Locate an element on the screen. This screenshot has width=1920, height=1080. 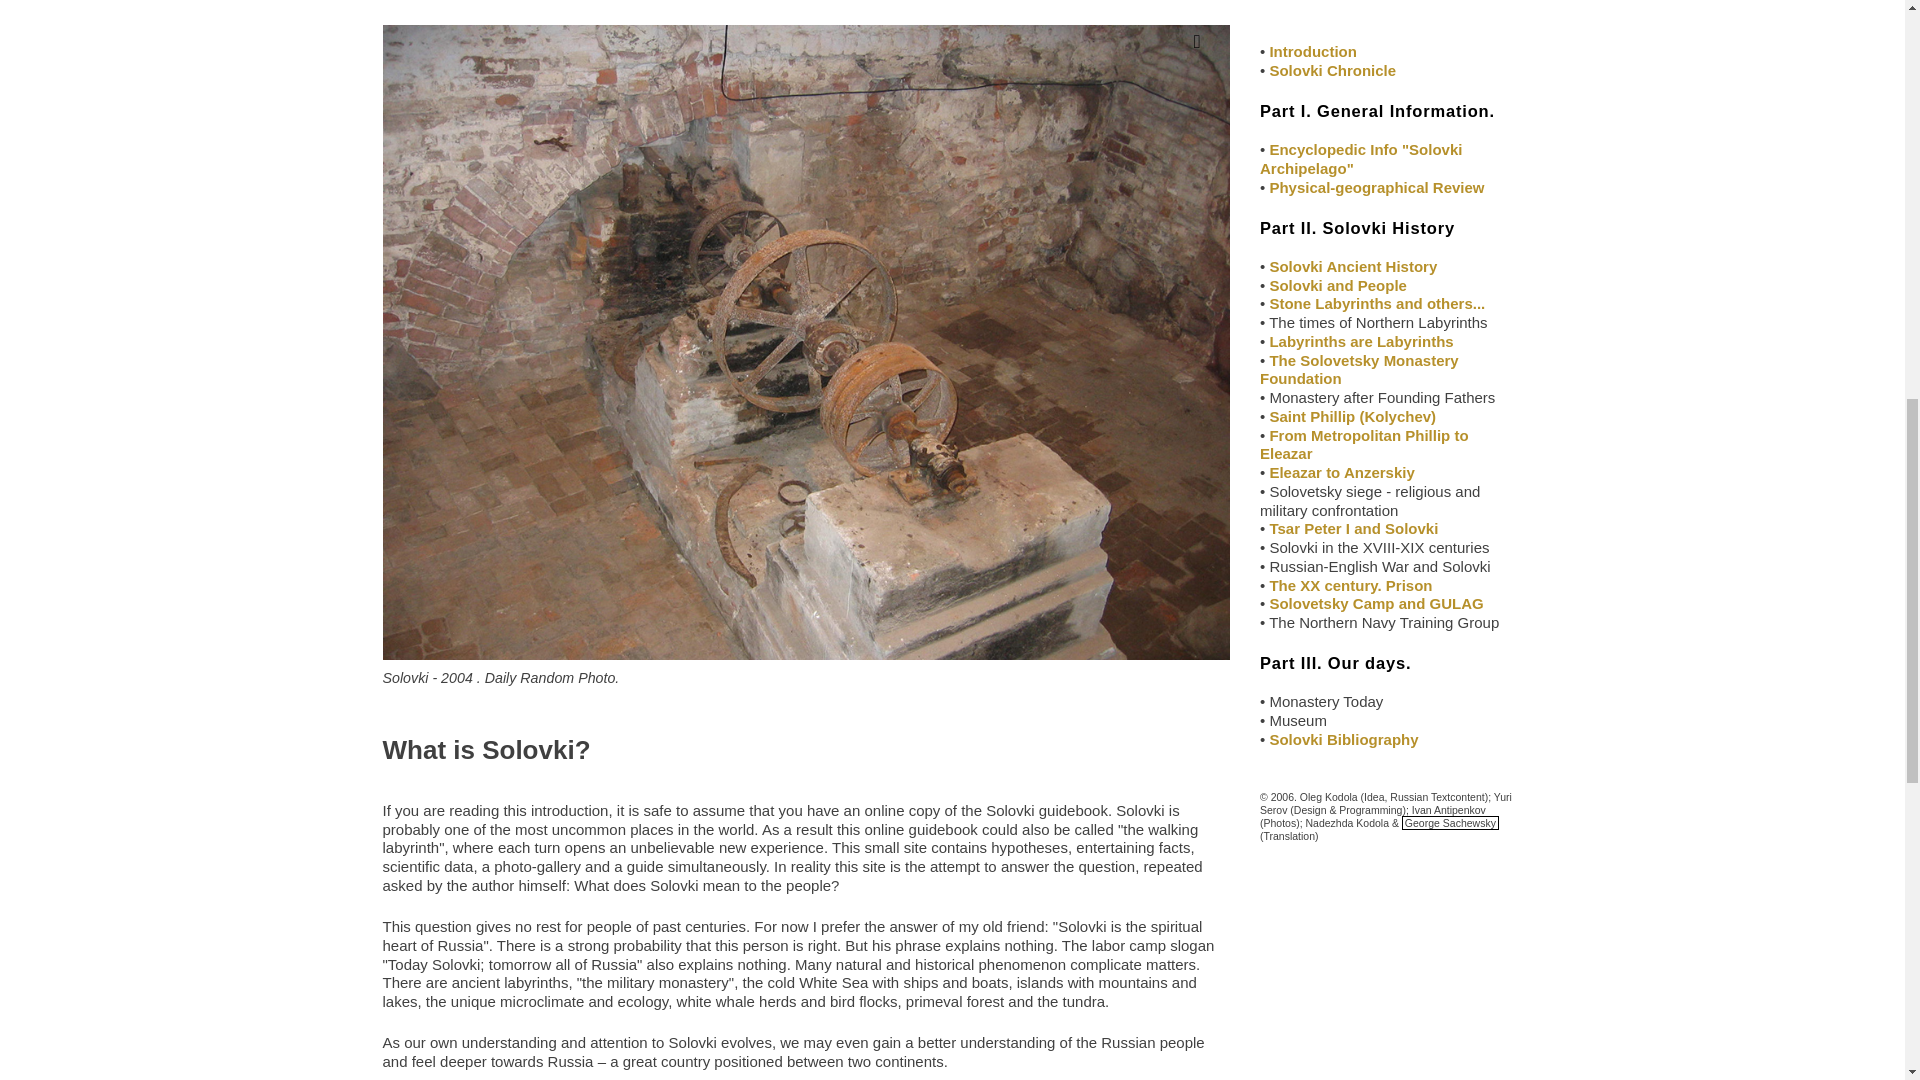
Solovki Bibliography is located at coordinates (1344, 740).